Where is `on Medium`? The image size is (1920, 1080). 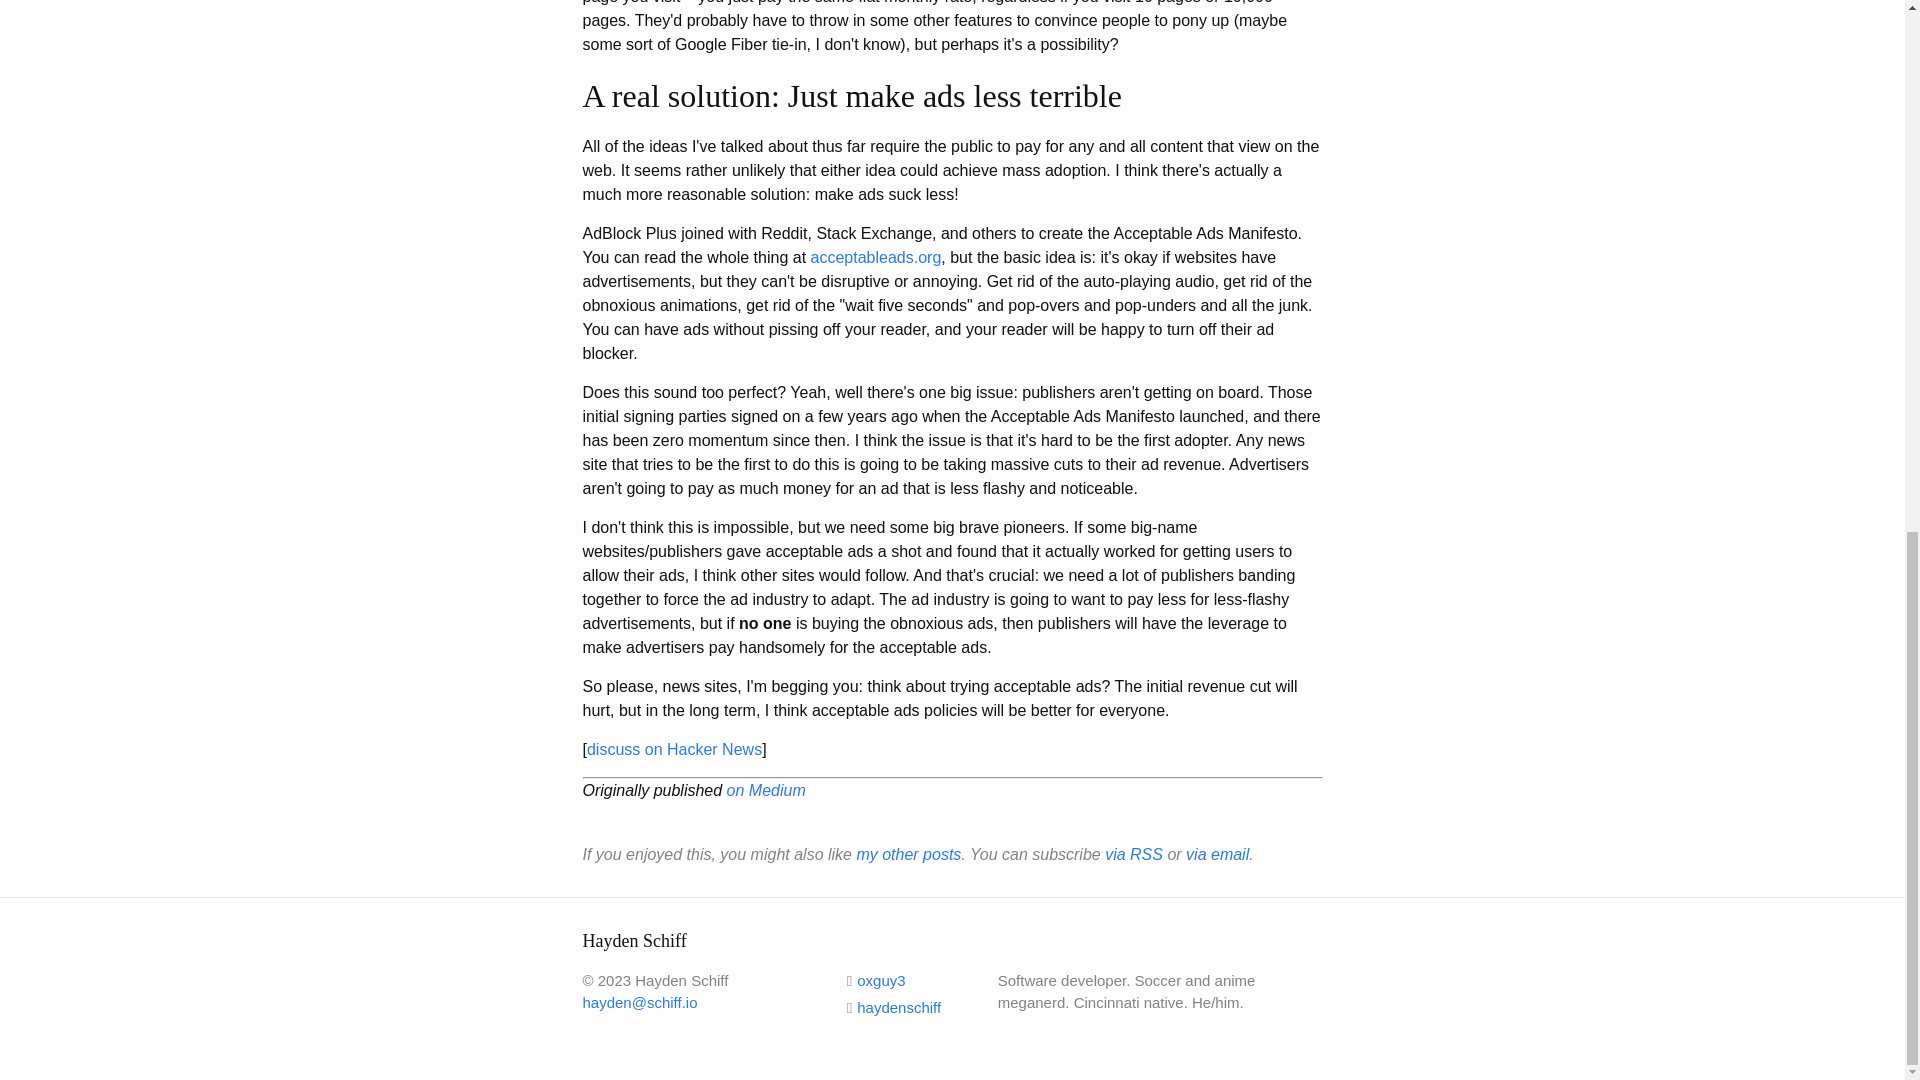 on Medium is located at coordinates (766, 790).